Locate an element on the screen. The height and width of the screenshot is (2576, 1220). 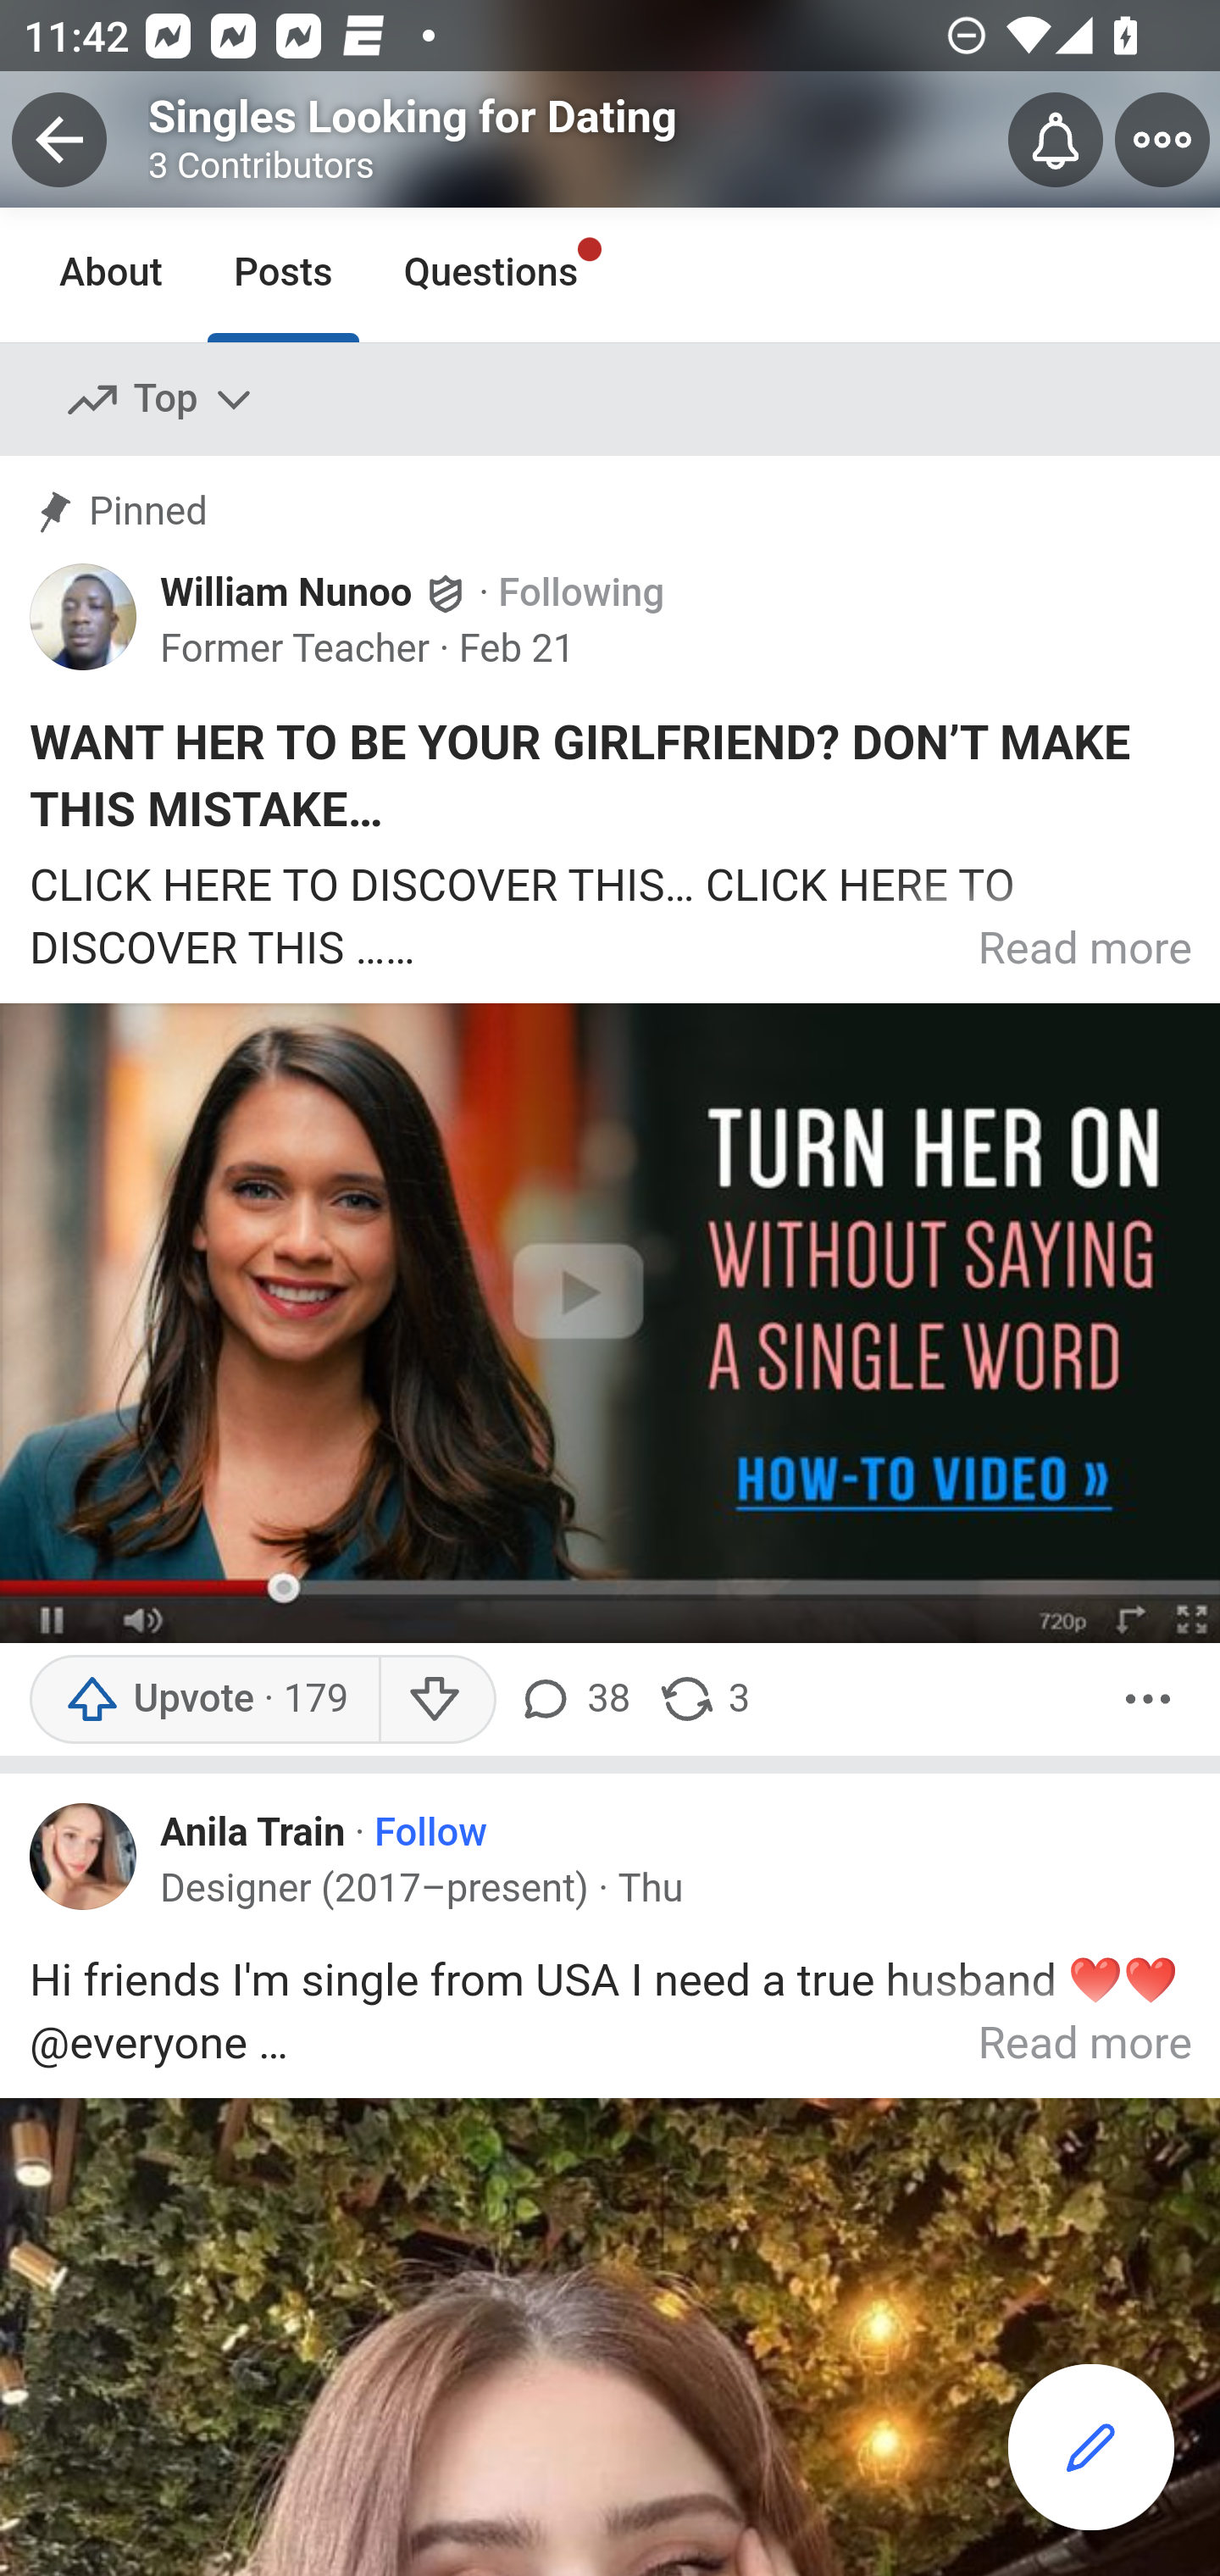
William Nunoo William Nunoo   is located at coordinates (315, 593).